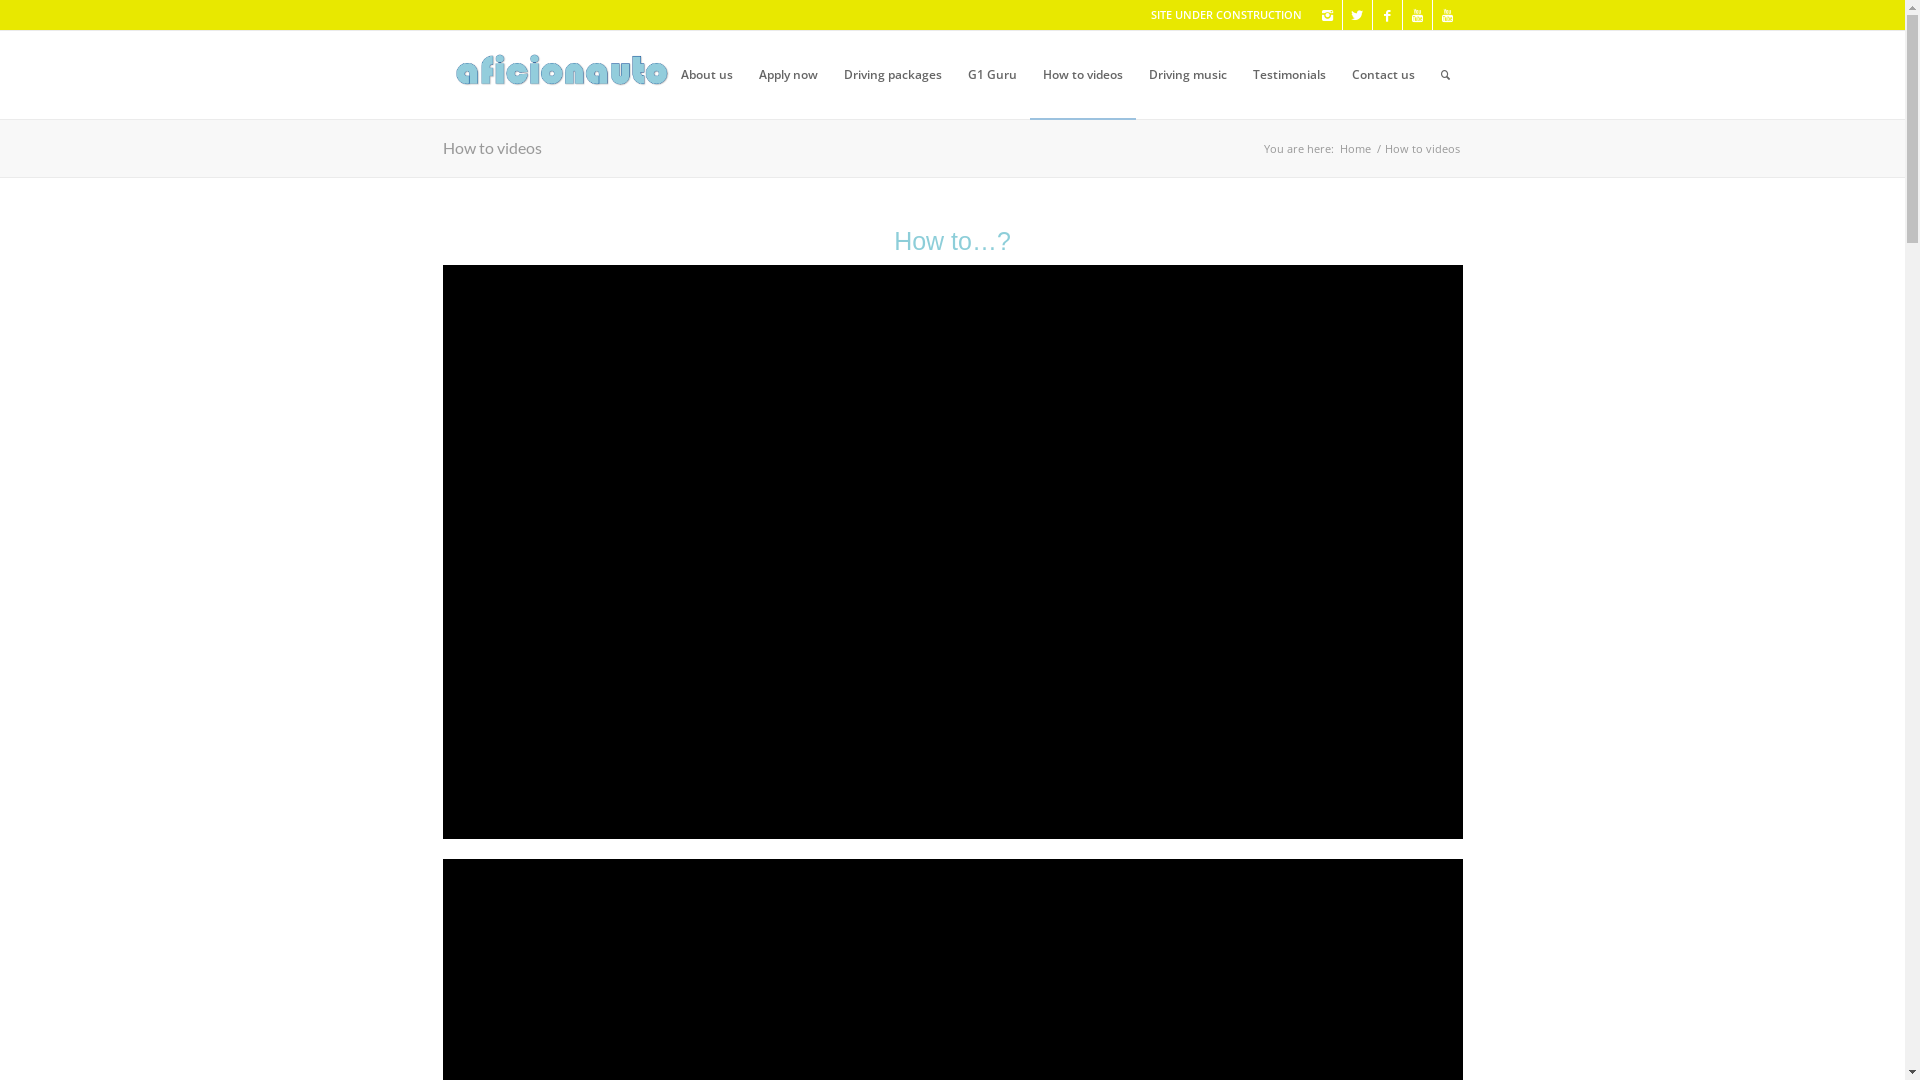 This screenshot has width=1920, height=1080. Describe the element at coordinates (1382, 75) in the screenshot. I see `Contact us` at that location.